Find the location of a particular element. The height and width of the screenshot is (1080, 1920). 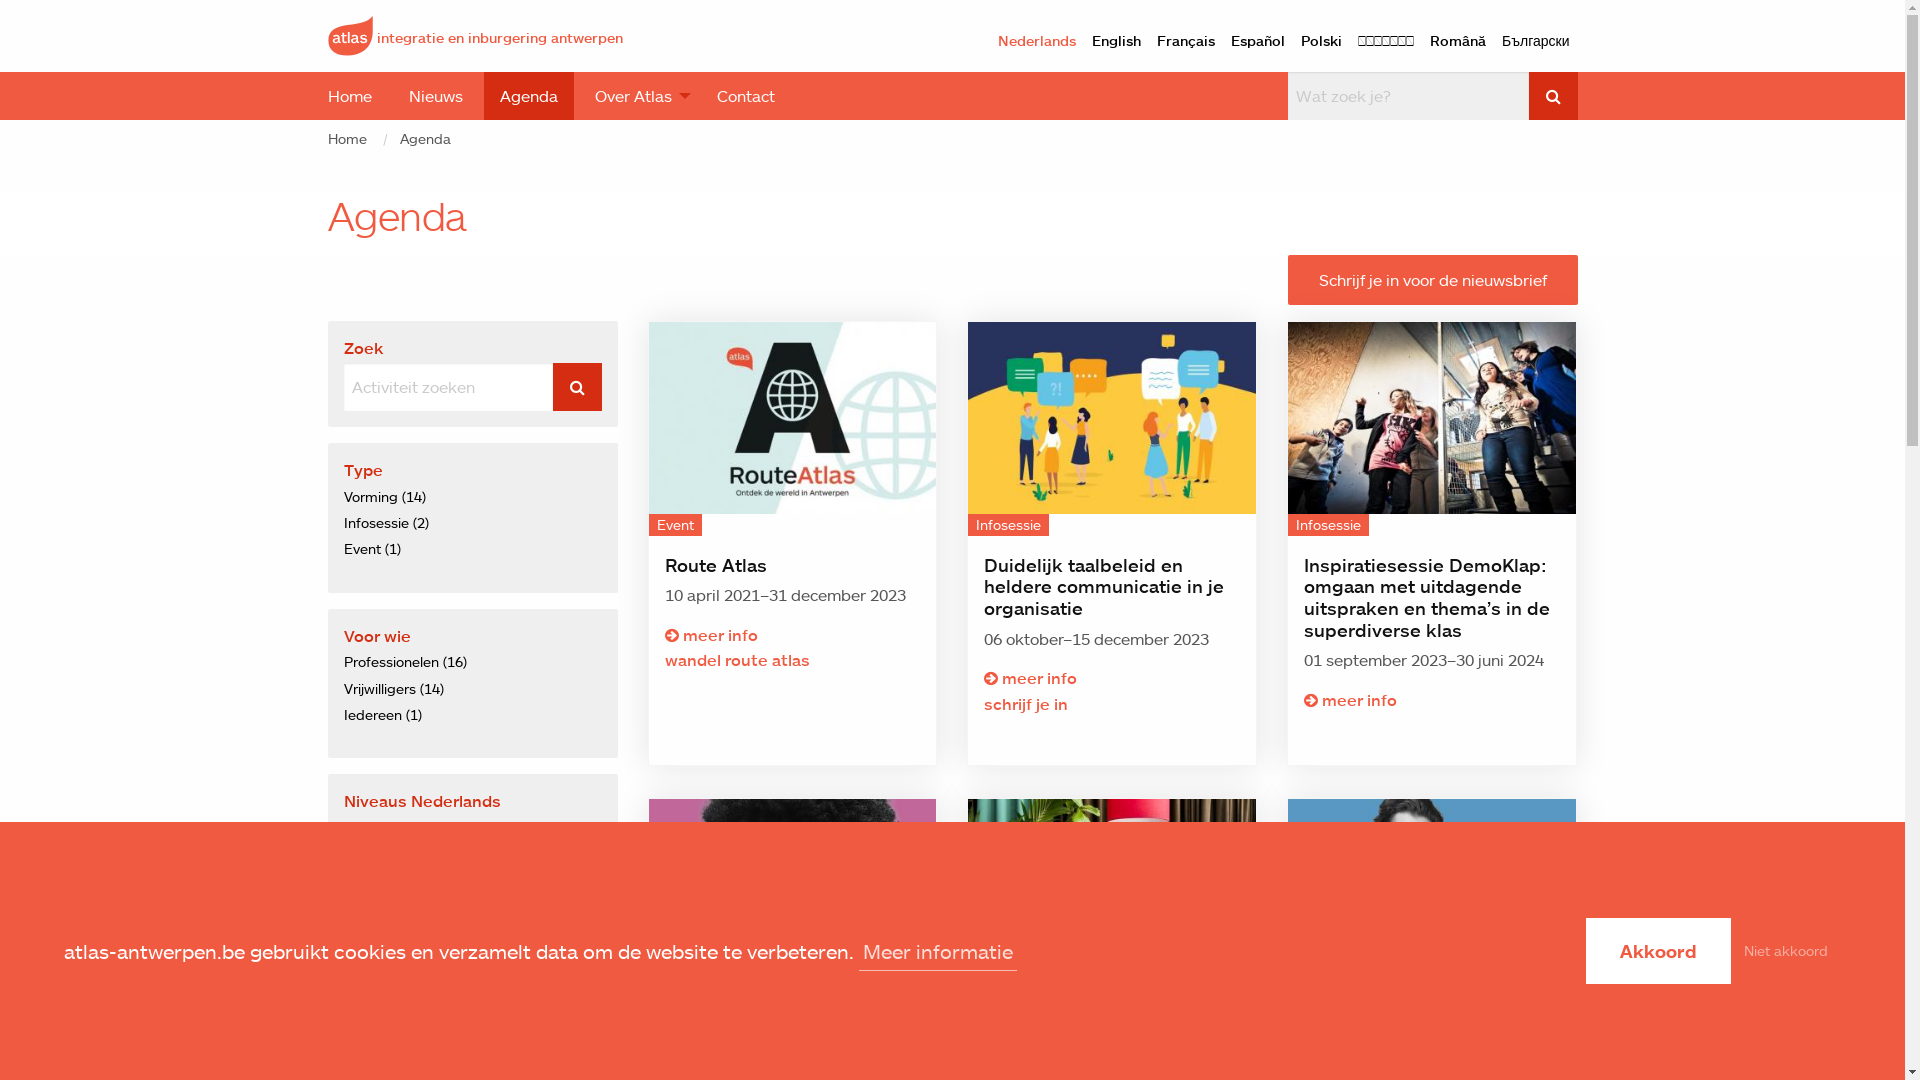

Zoek is located at coordinates (576, 387).